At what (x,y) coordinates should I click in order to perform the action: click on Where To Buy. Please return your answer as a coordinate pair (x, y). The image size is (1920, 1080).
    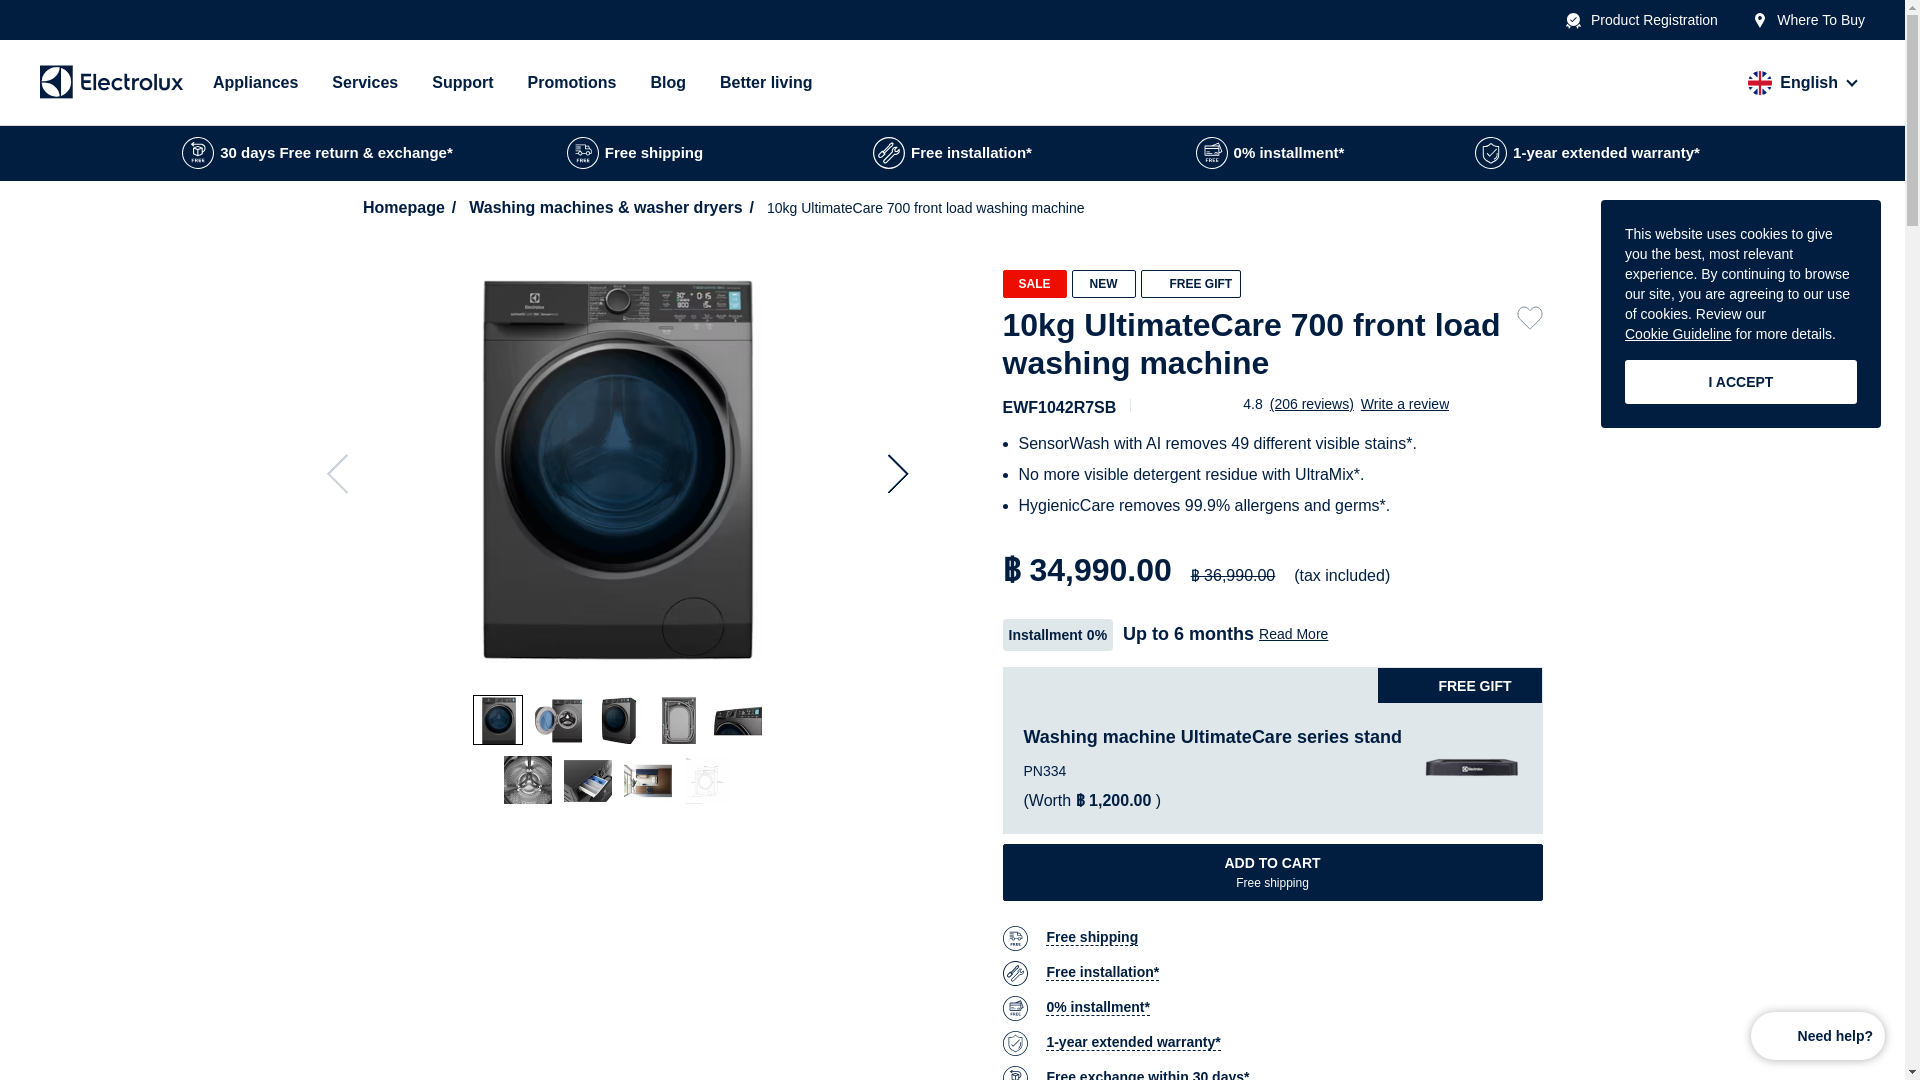
    Looking at the image, I should click on (1808, 20).